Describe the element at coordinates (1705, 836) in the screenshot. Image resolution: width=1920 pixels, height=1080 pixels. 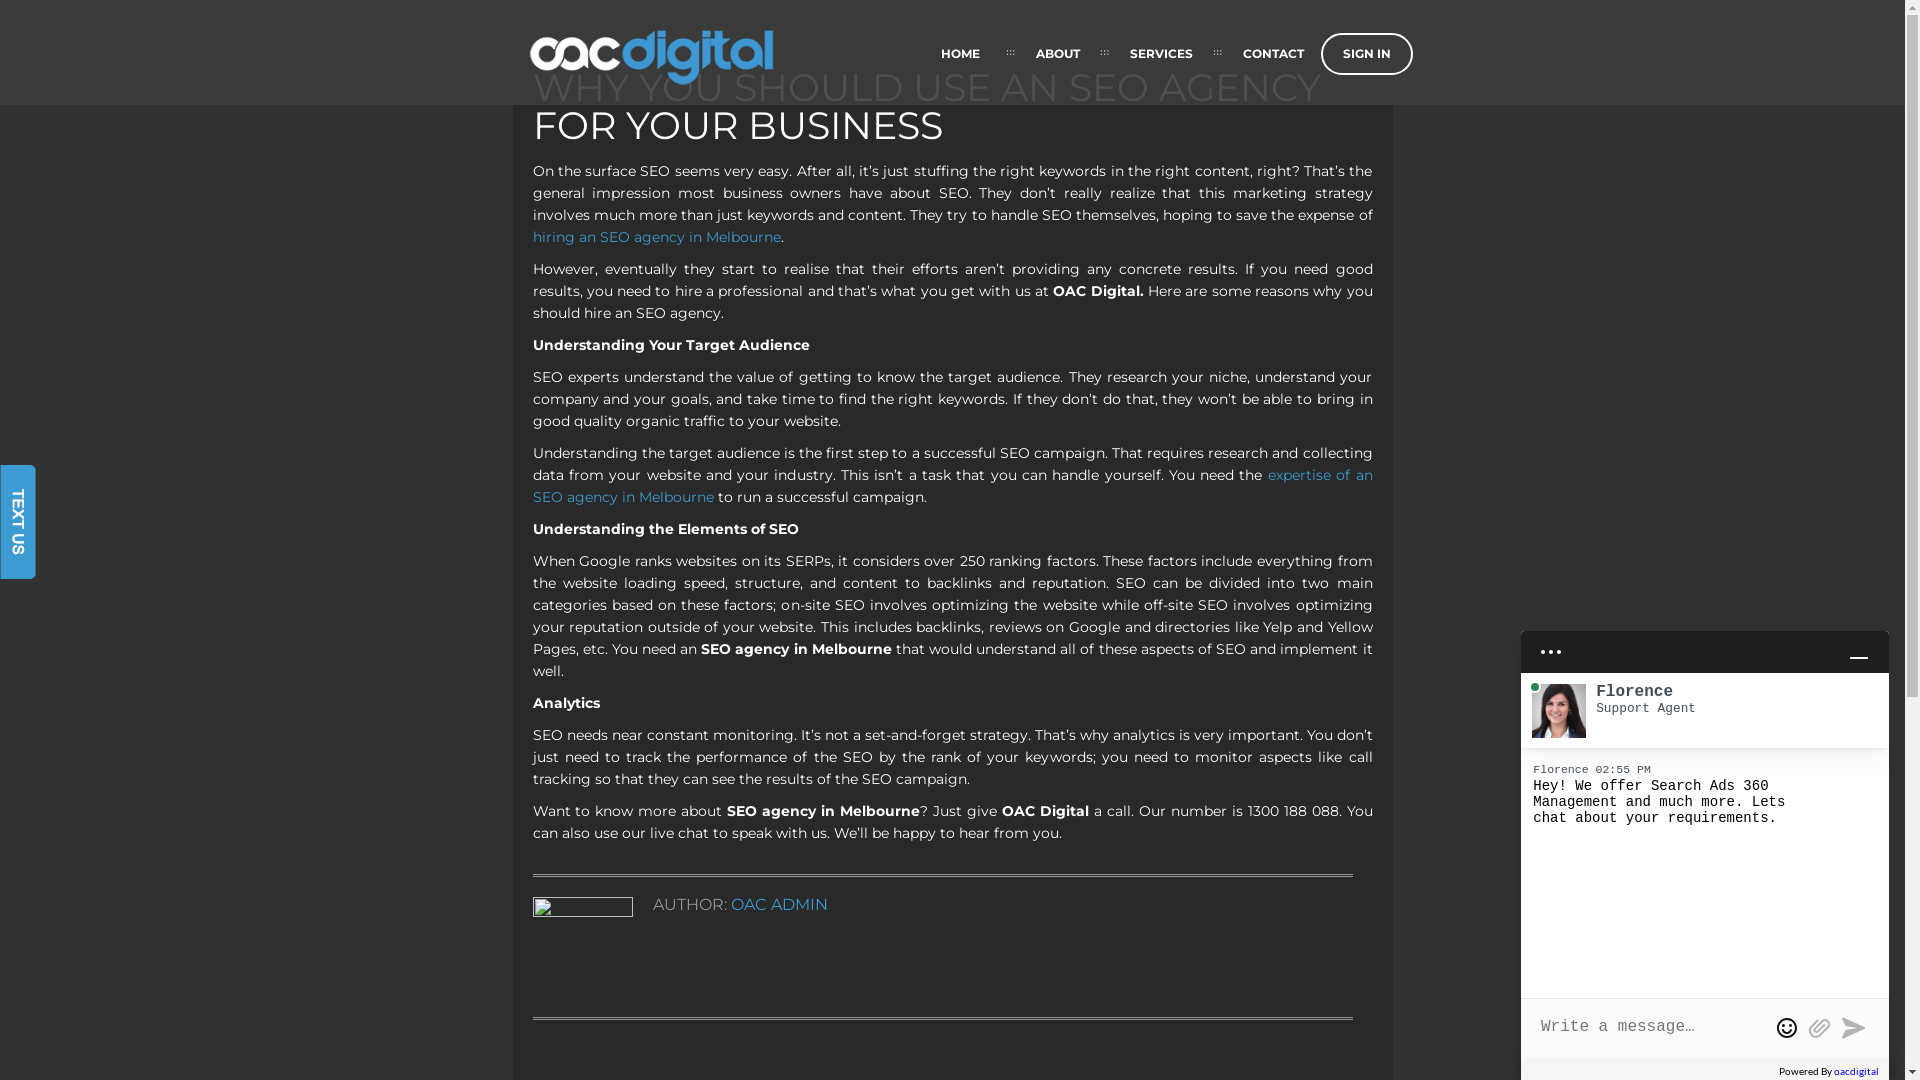
I see `LiveChat chat widget` at that location.